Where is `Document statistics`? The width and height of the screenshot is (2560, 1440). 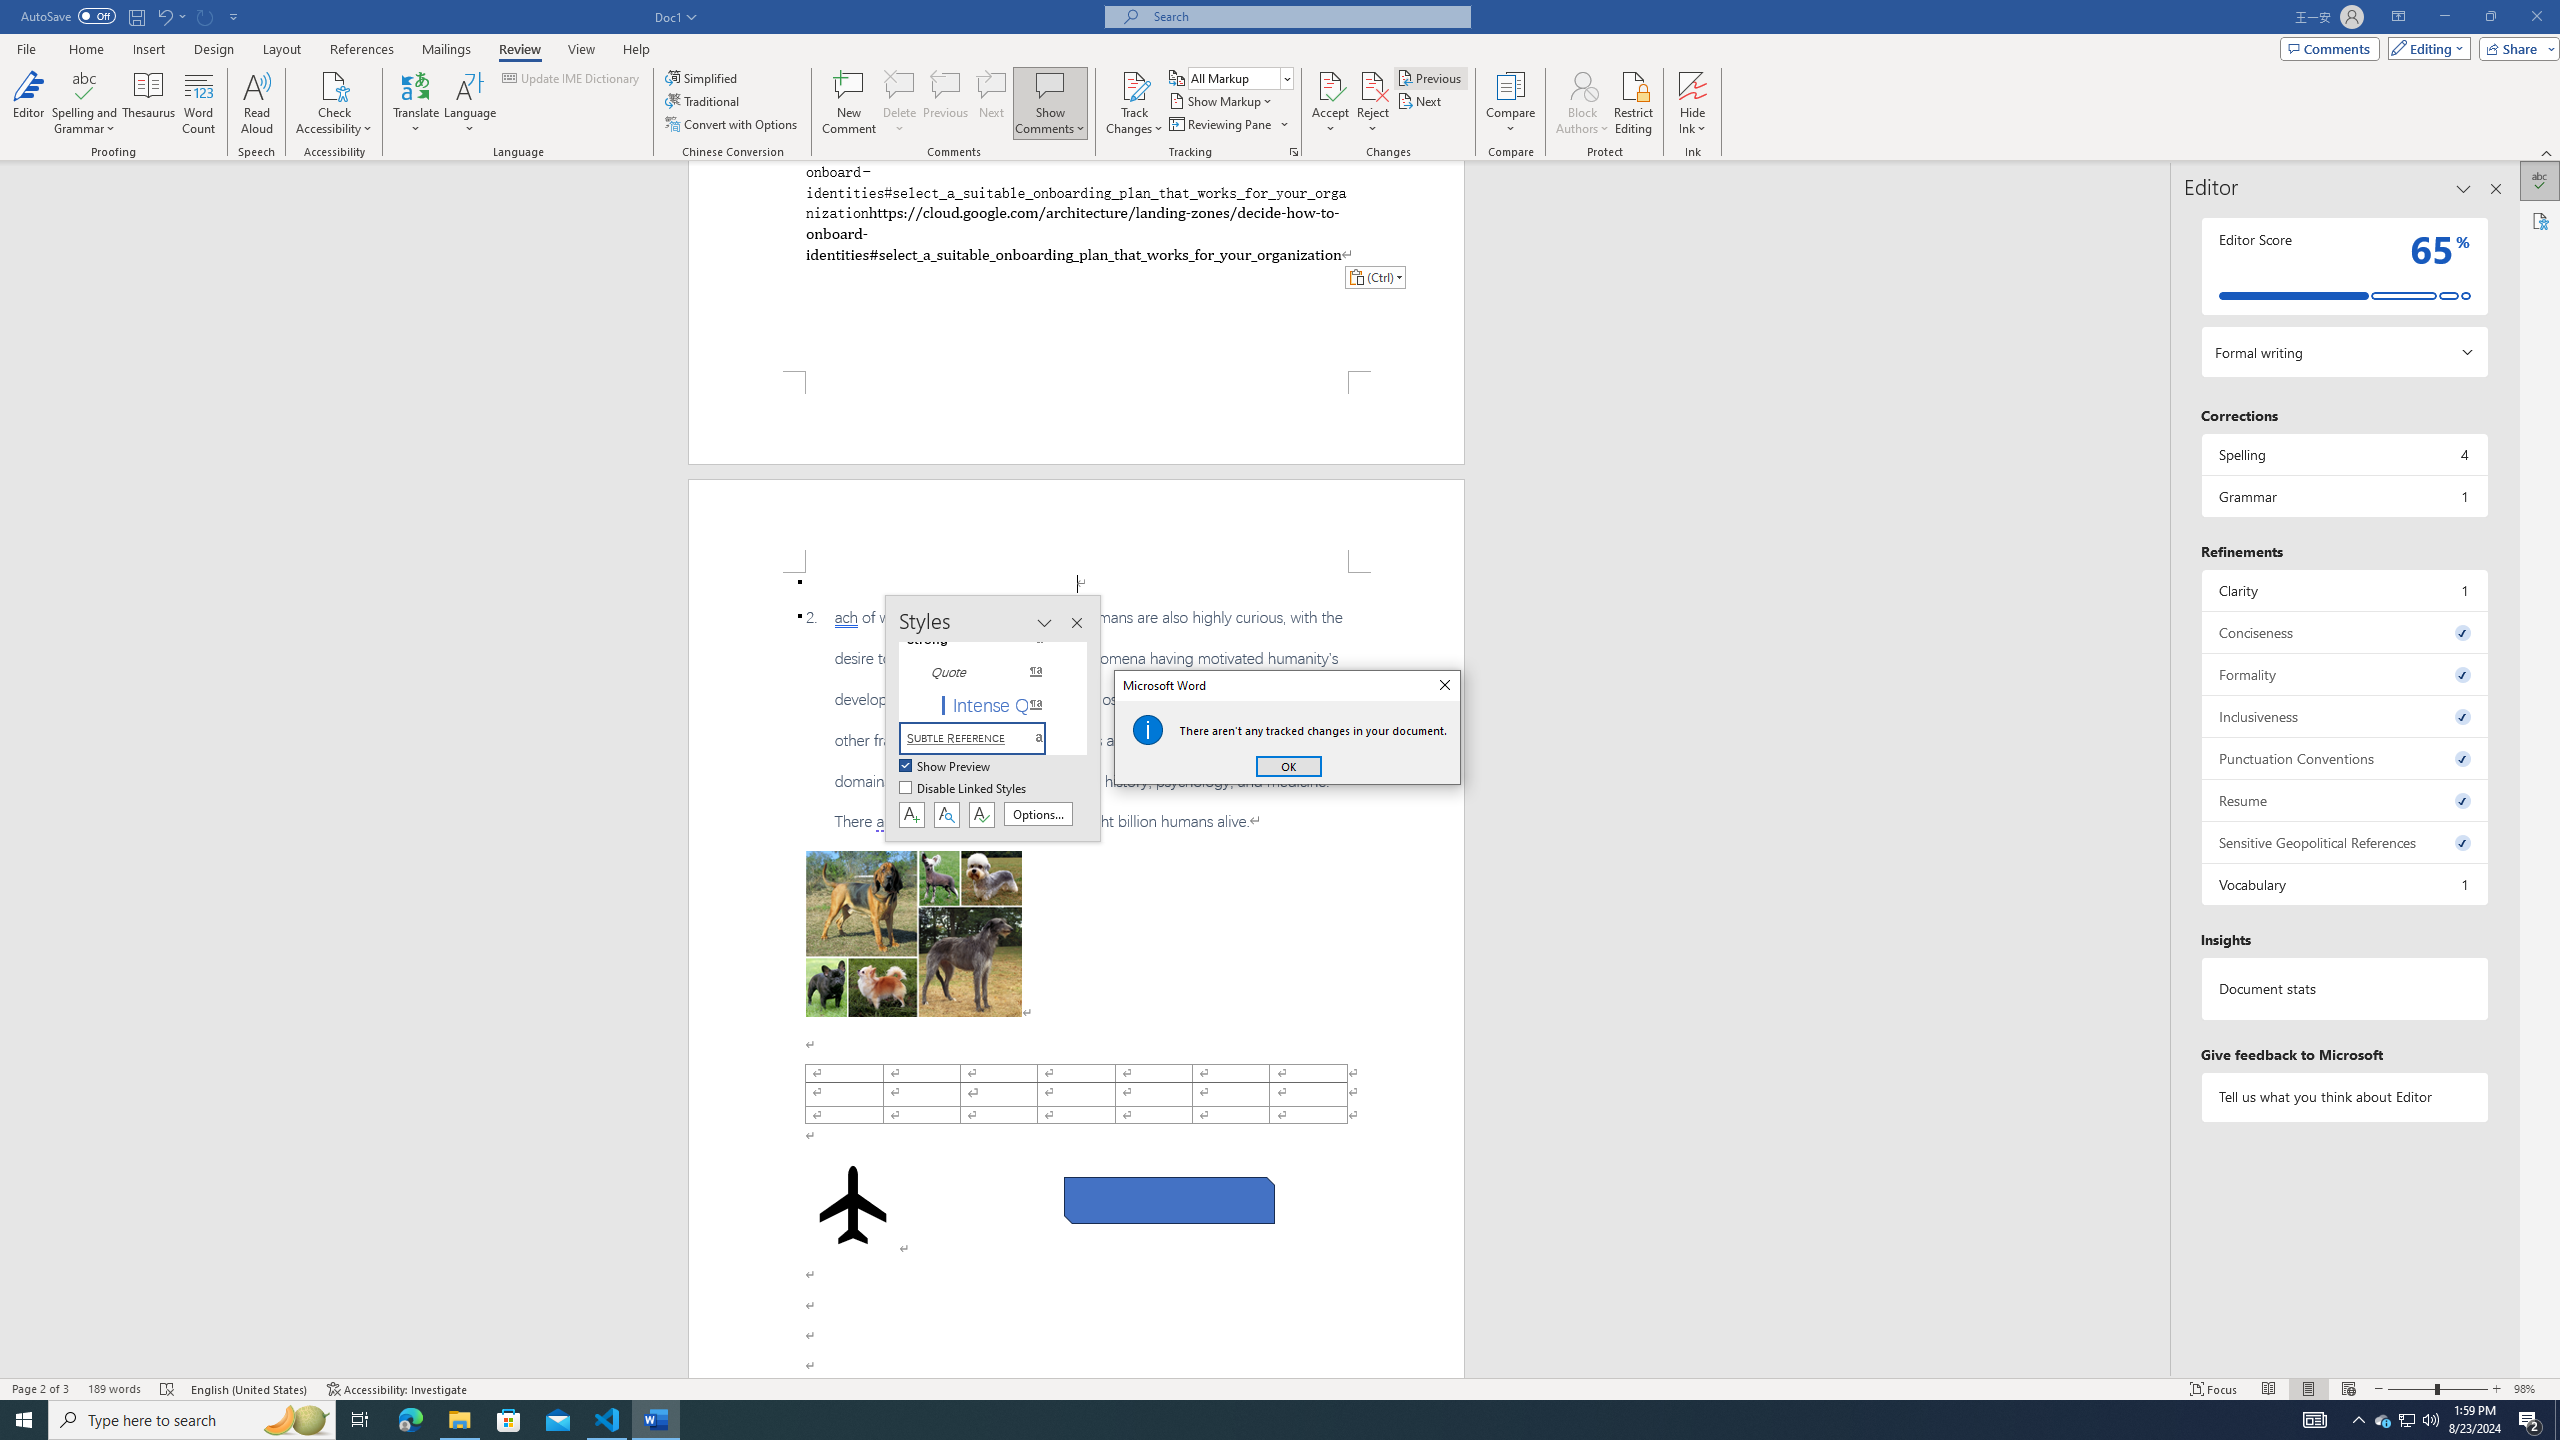
Document statistics is located at coordinates (2344, 988).